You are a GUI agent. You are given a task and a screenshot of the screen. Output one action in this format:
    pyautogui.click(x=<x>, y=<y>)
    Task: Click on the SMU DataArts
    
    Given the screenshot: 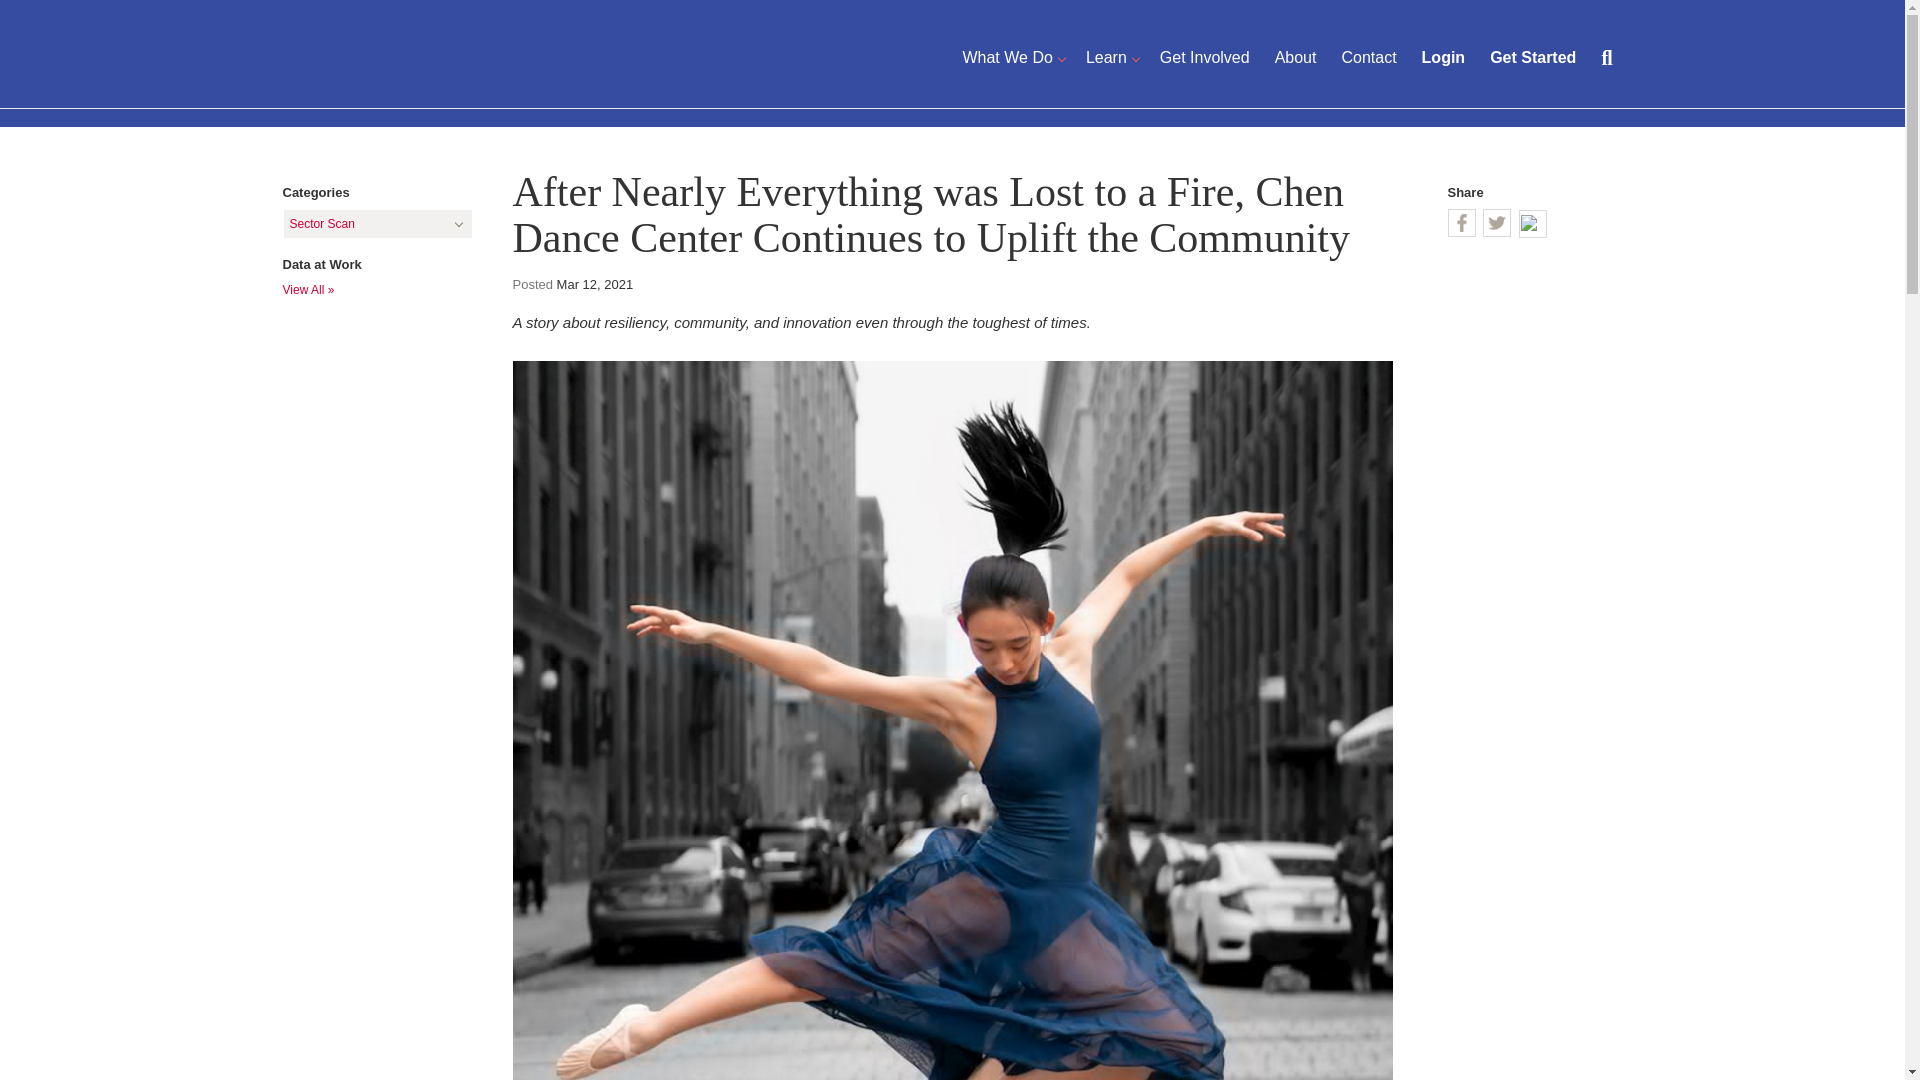 What is the action you would take?
    pyautogui.click(x=445, y=54)
    